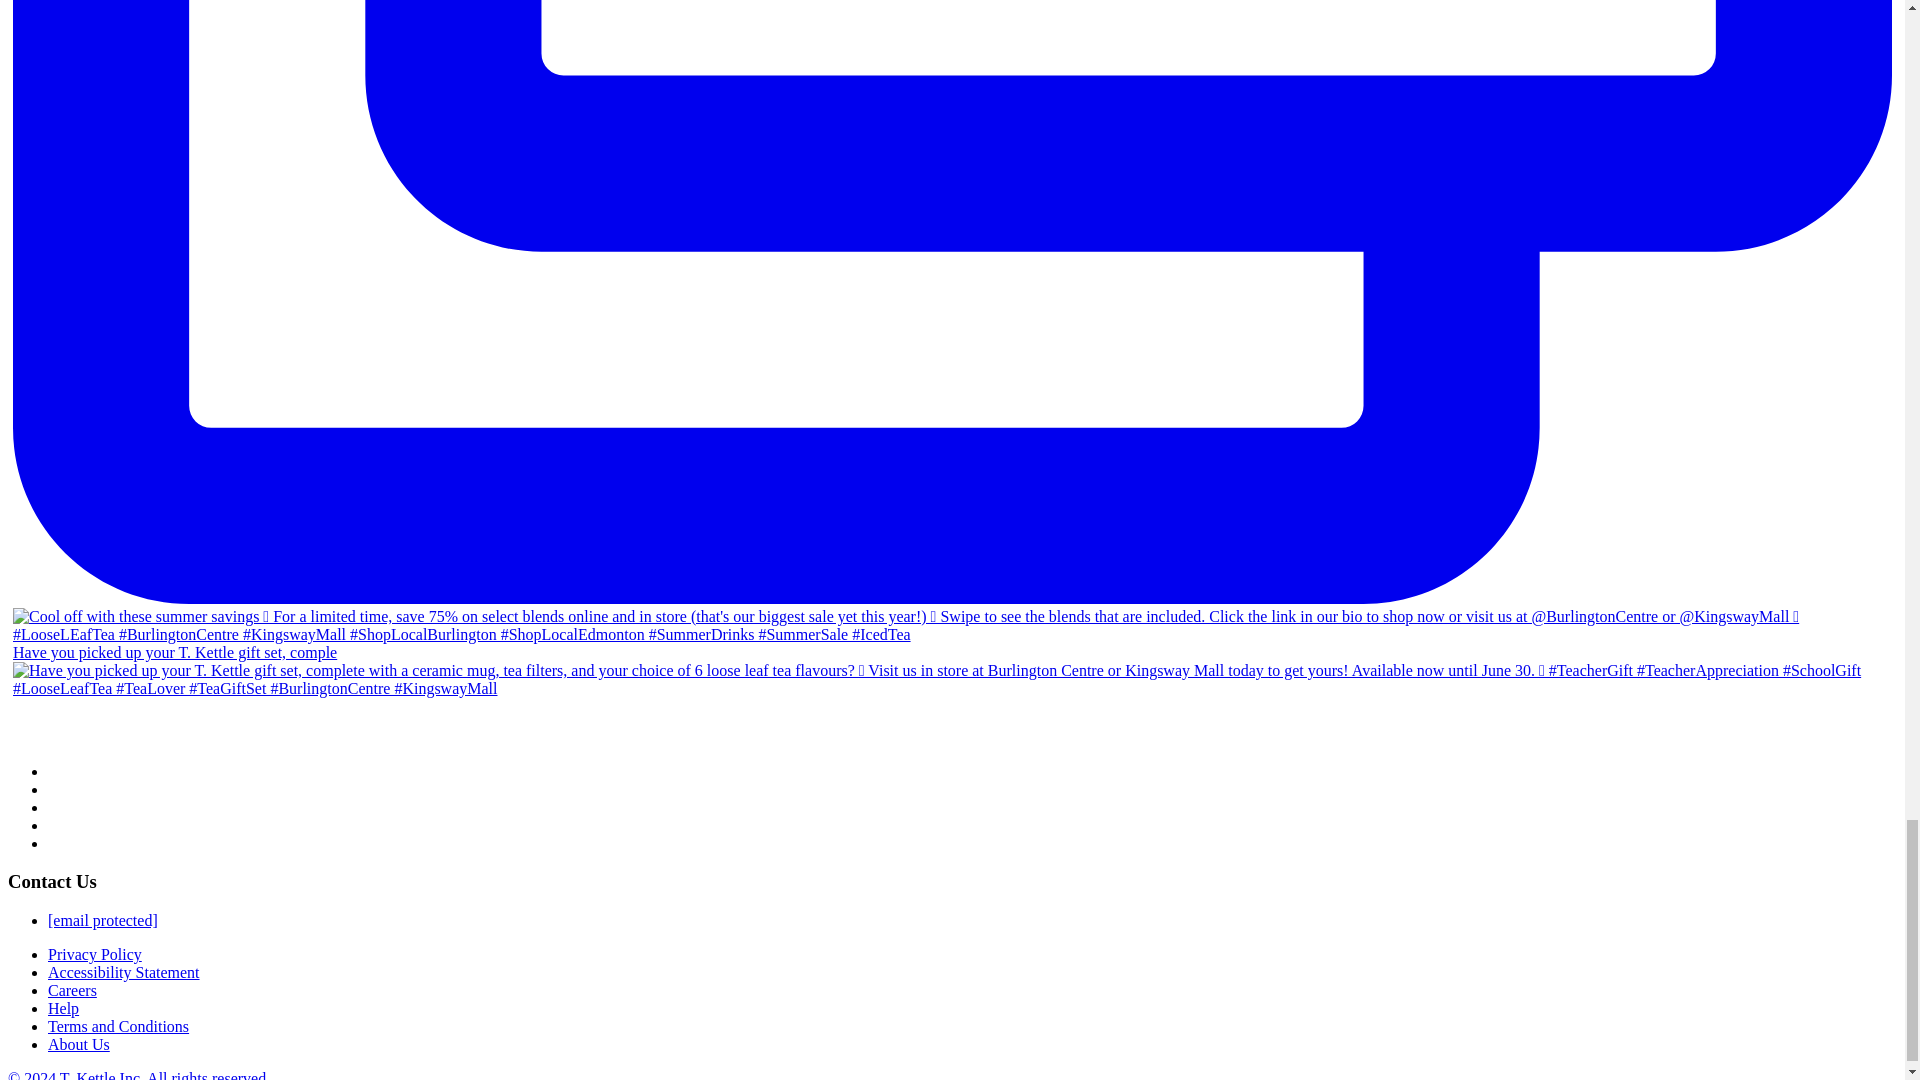 The width and height of the screenshot is (1920, 1080). I want to click on About Us, so click(78, 1044).